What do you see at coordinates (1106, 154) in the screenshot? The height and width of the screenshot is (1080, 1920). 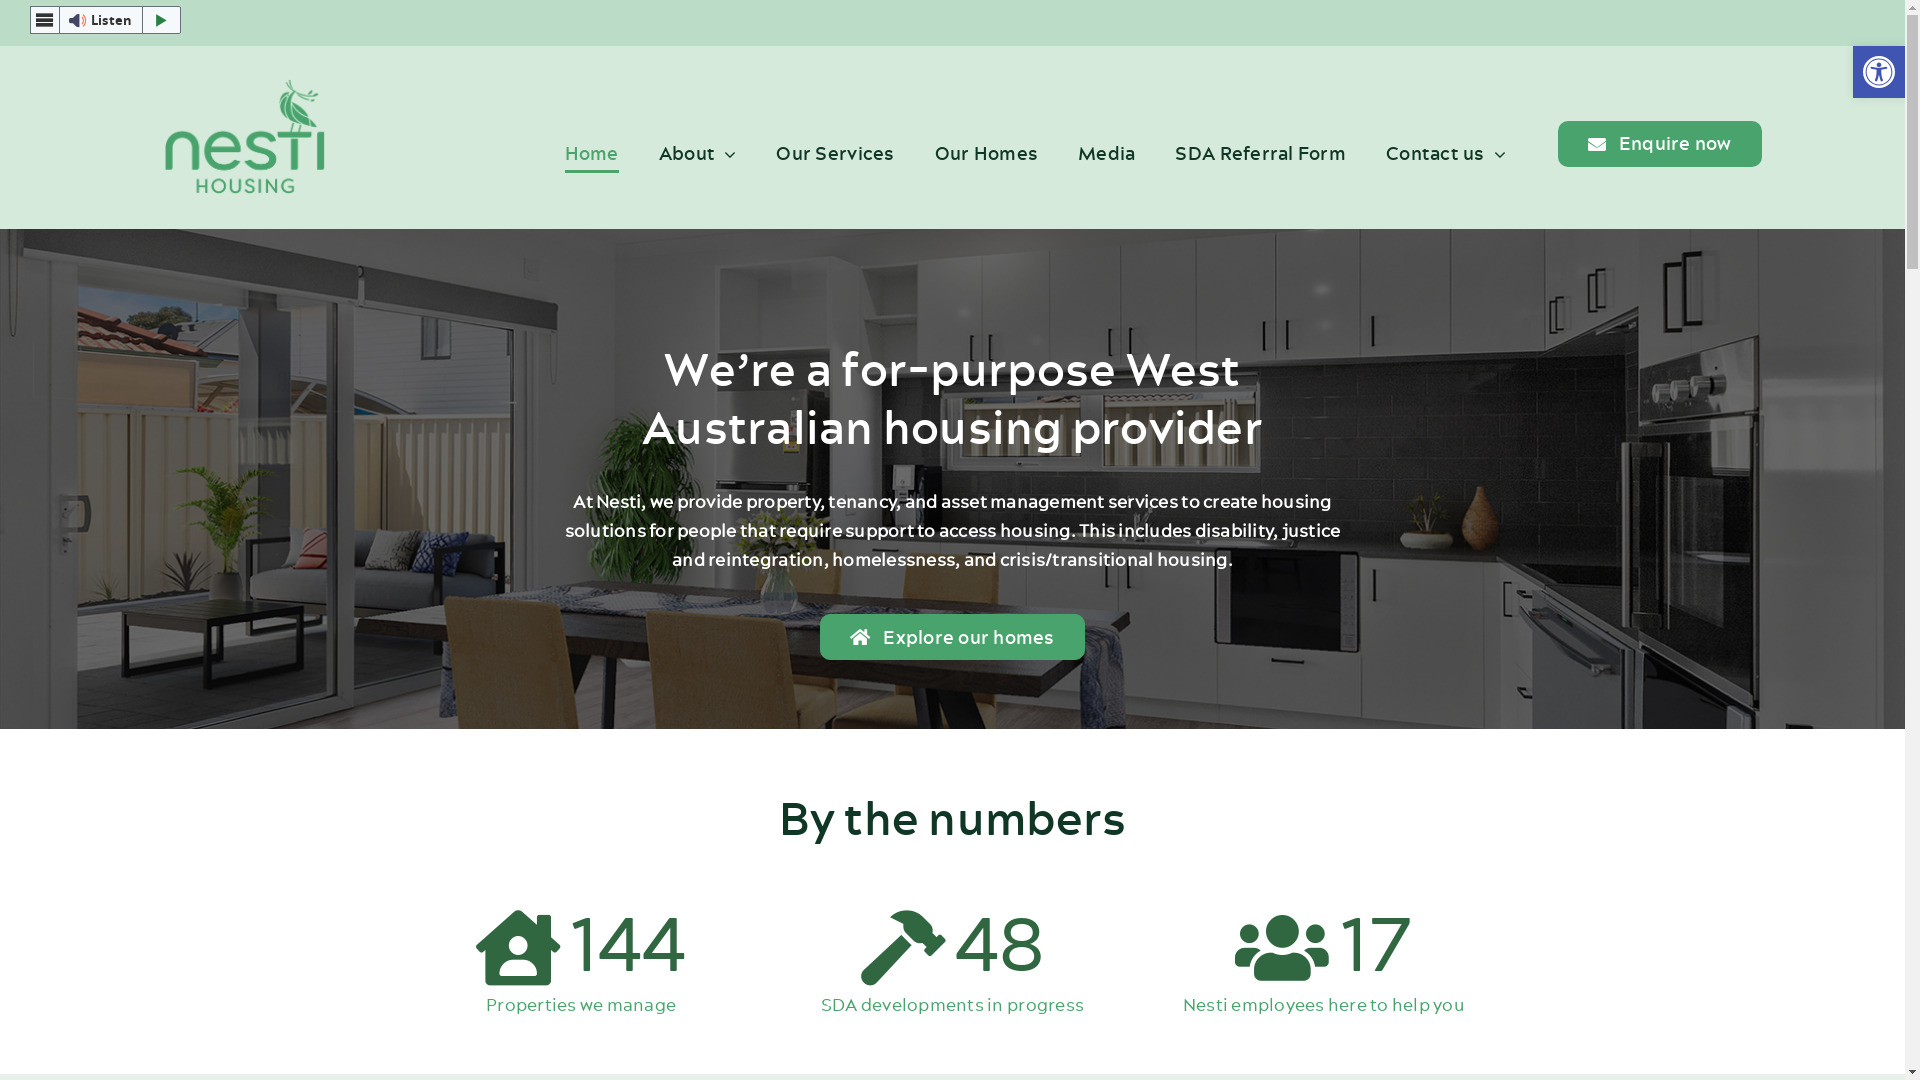 I see `Media` at bounding box center [1106, 154].